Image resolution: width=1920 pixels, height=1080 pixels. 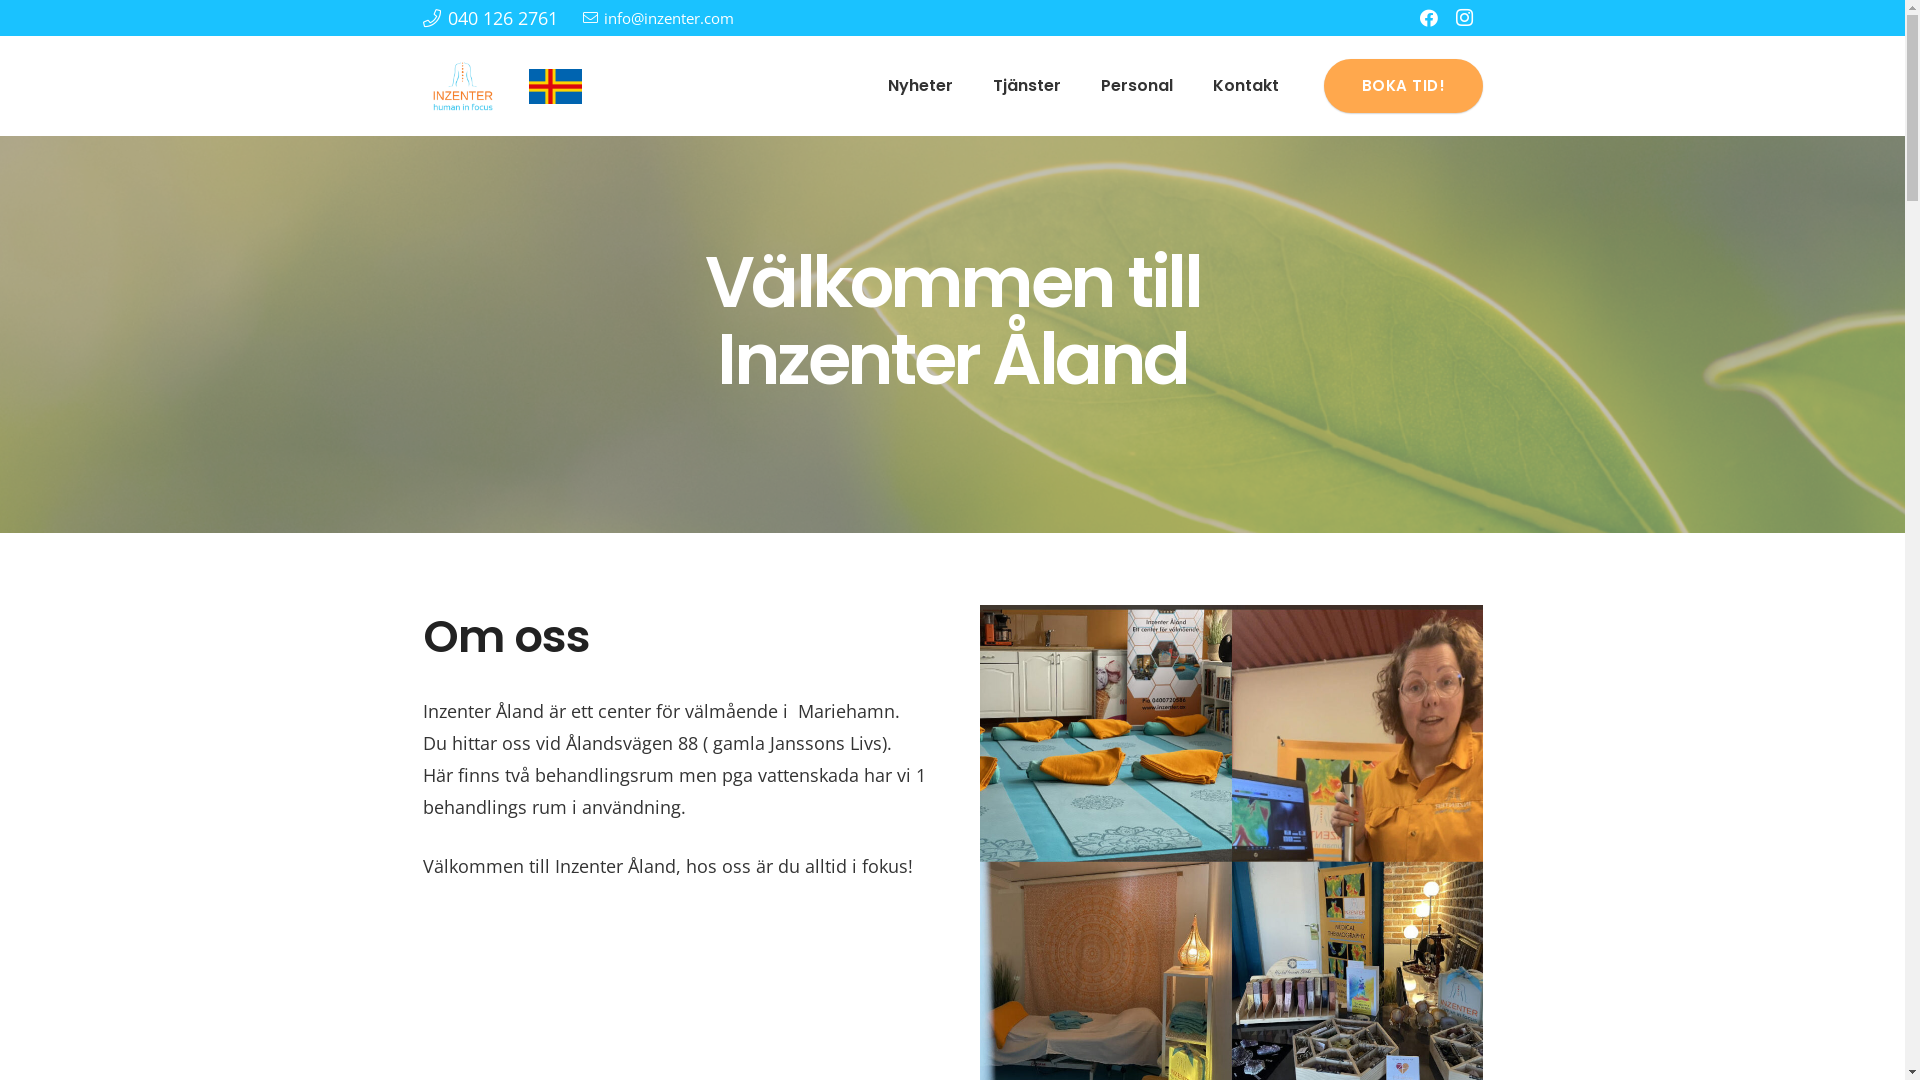 I want to click on Kontakt, so click(x=1246, y=86).